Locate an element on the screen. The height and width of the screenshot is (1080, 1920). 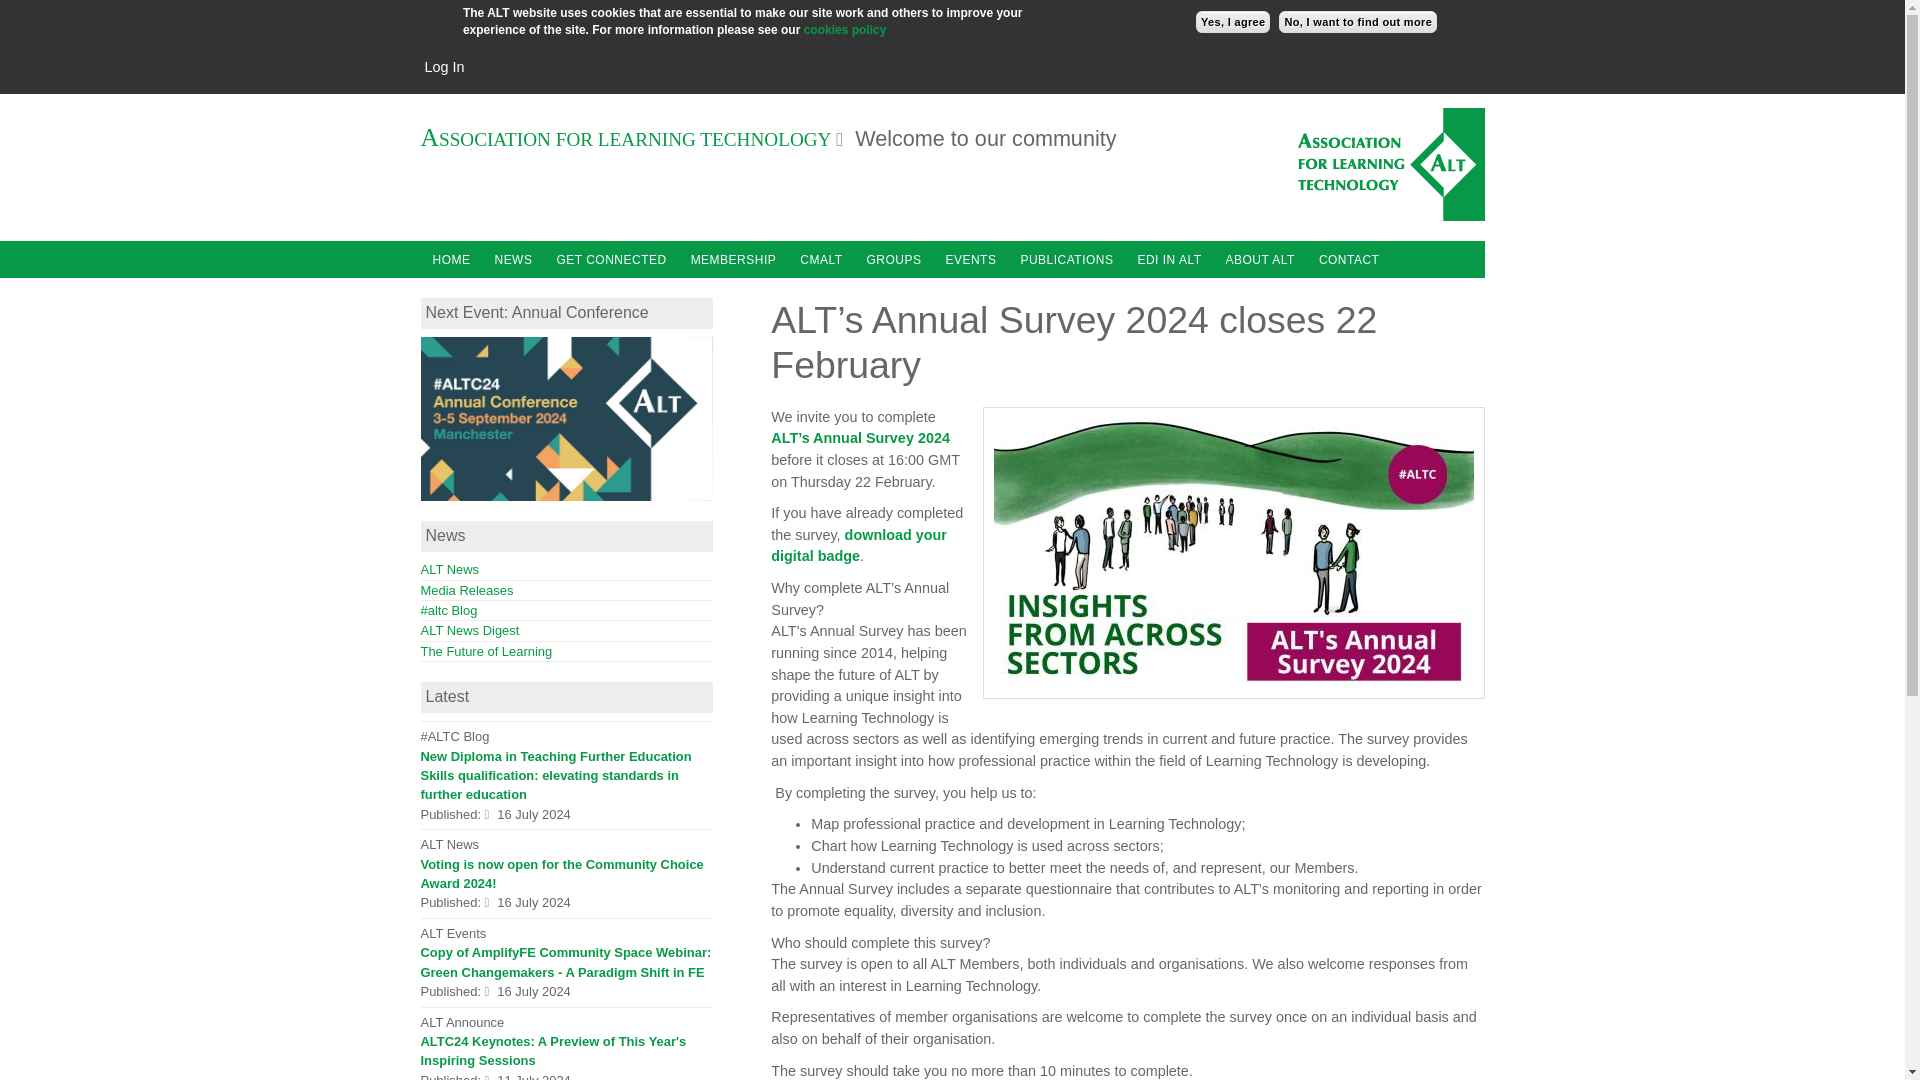
ALT News is located at coordinates (449, 568).